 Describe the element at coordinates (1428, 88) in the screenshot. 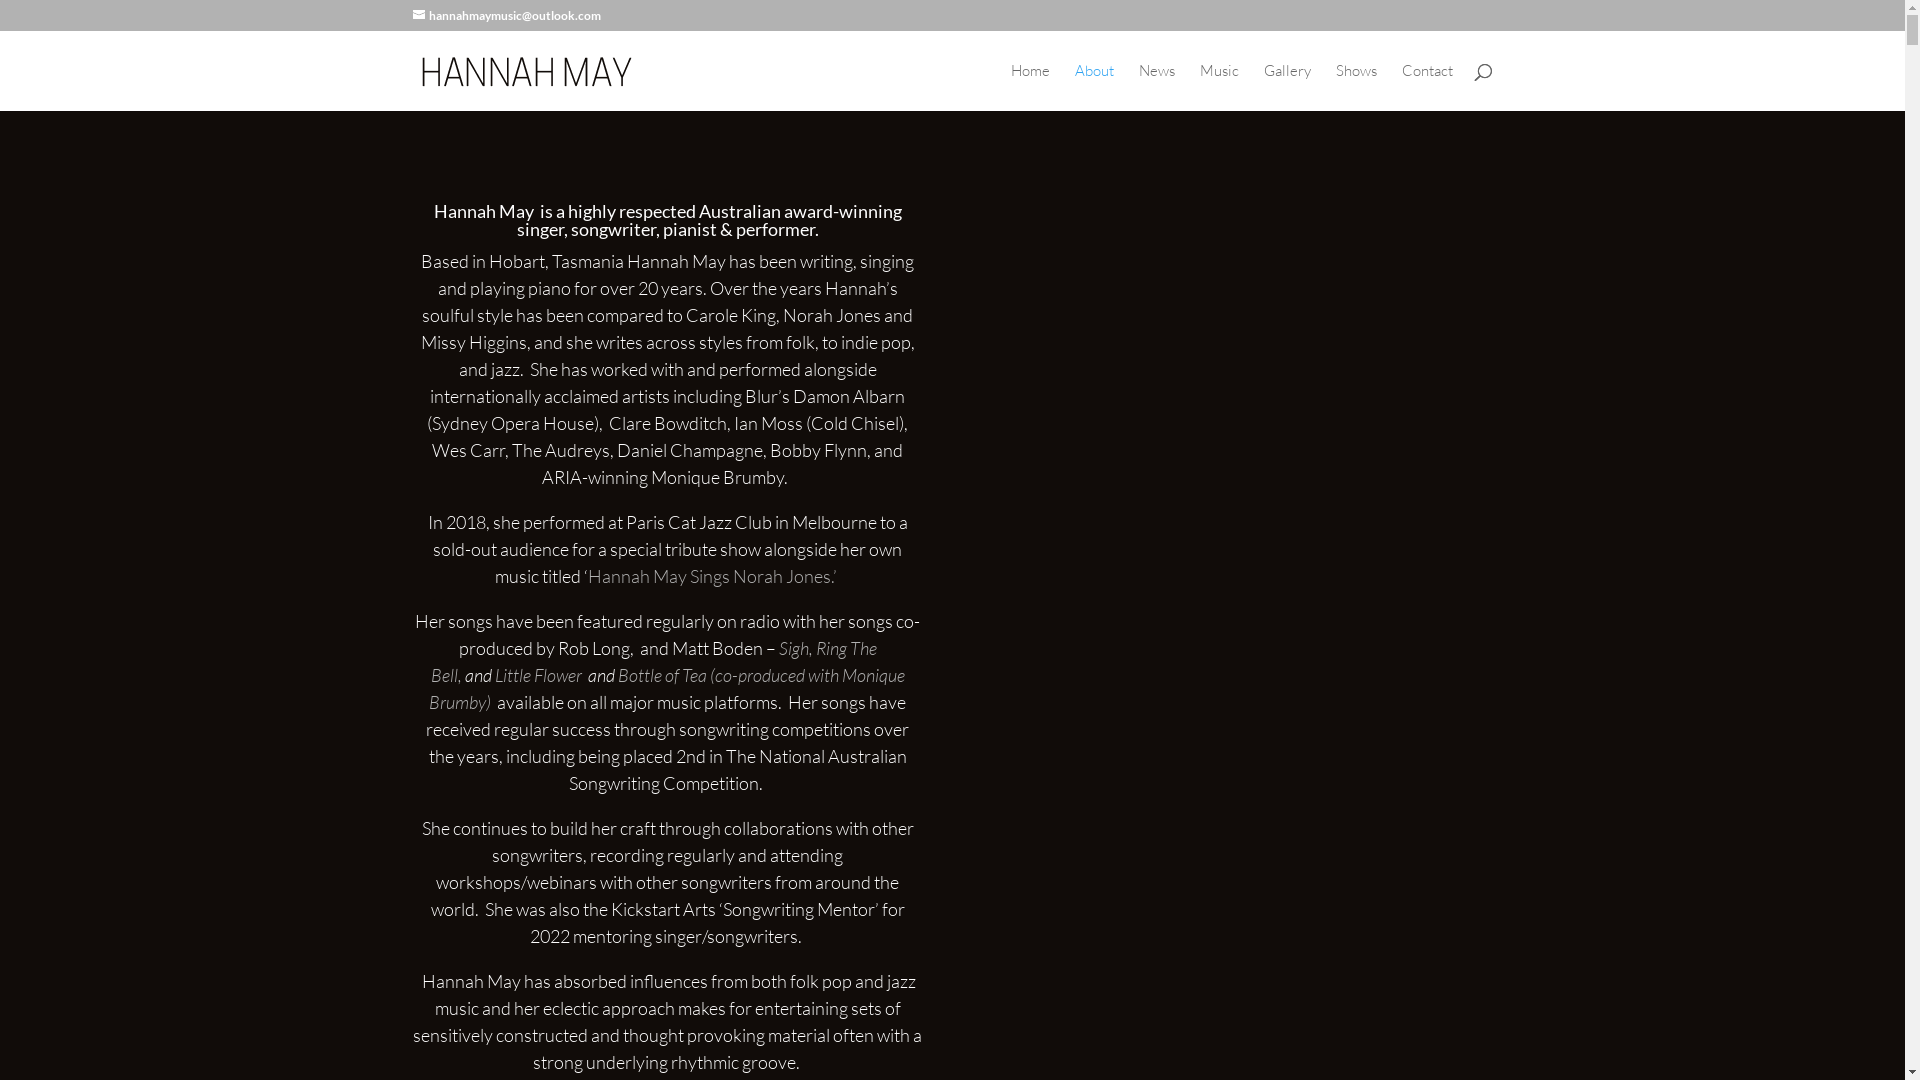

I see `Contact` at that location.